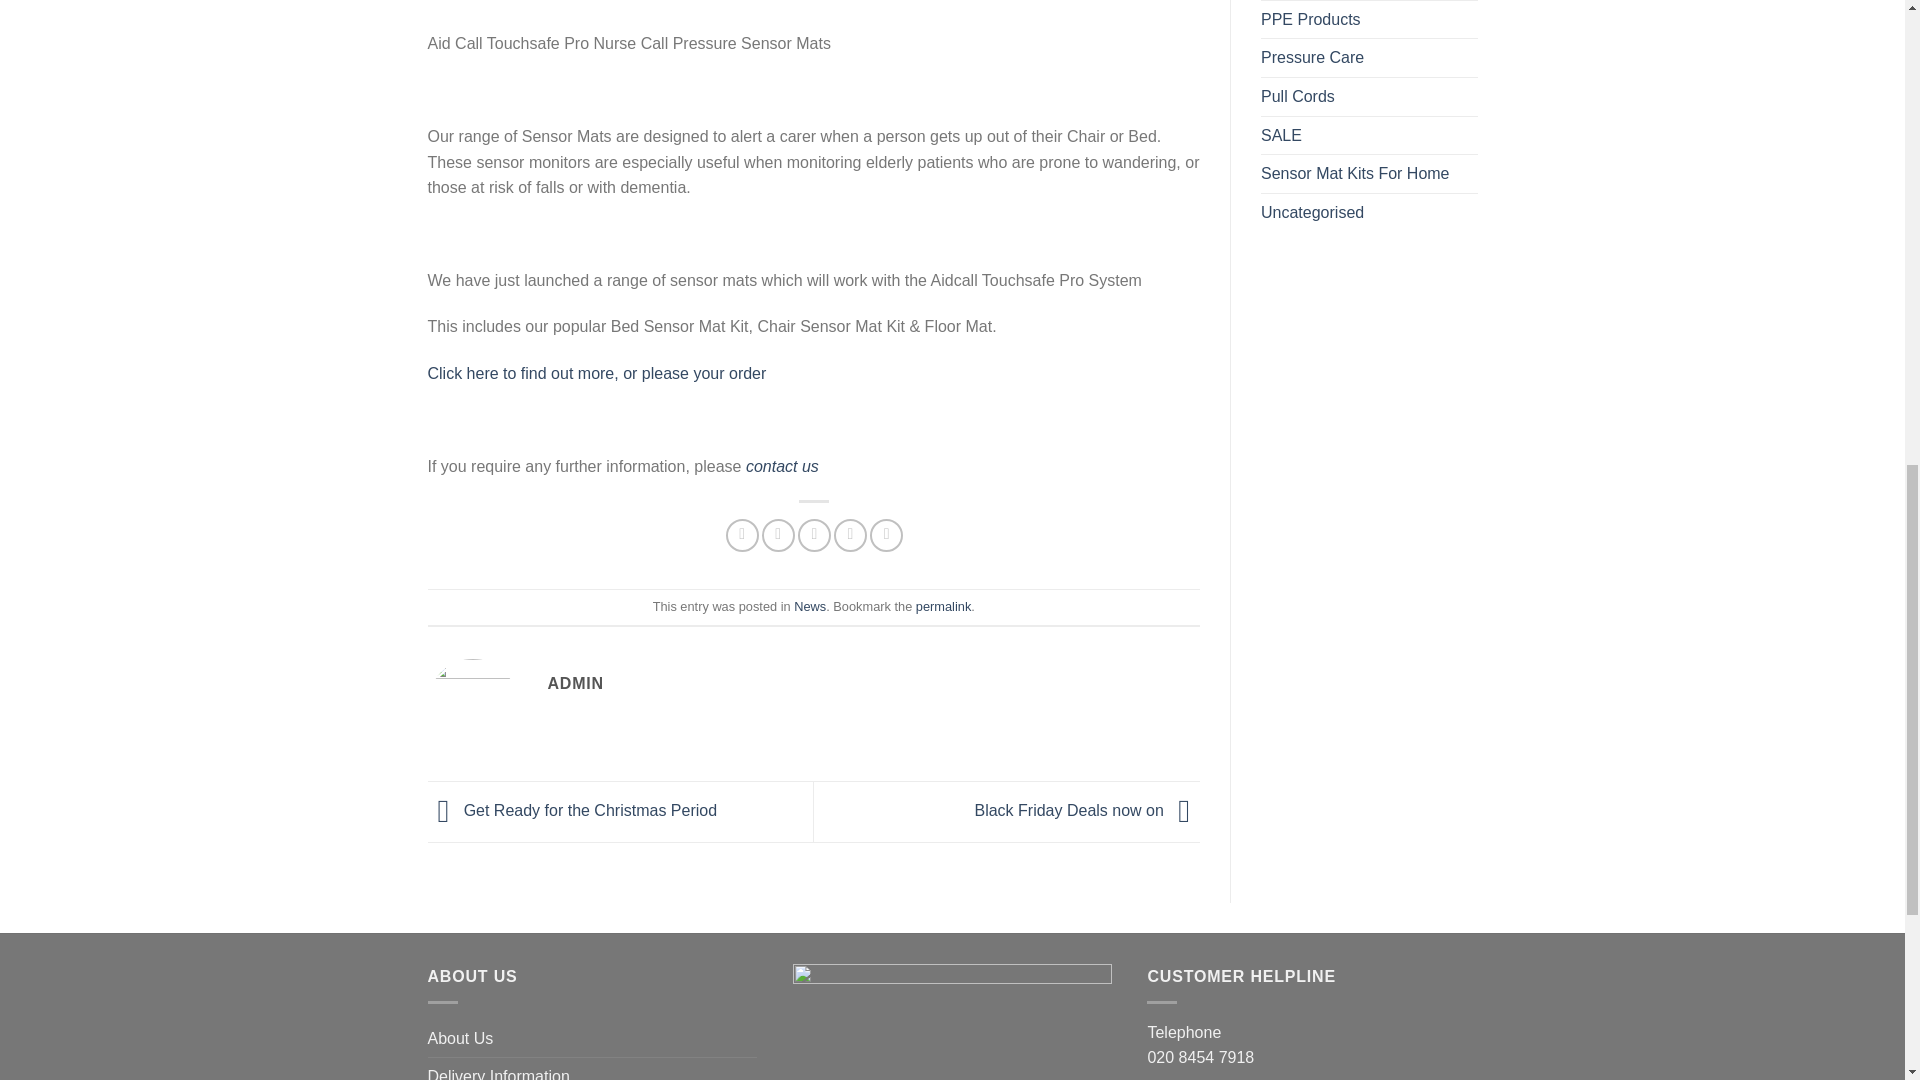 The height and width of the screenshot is (1080, 1920). Describe the element at coordinates (778, 535) in the screenshot. I see `Share on Twitter` at that location.